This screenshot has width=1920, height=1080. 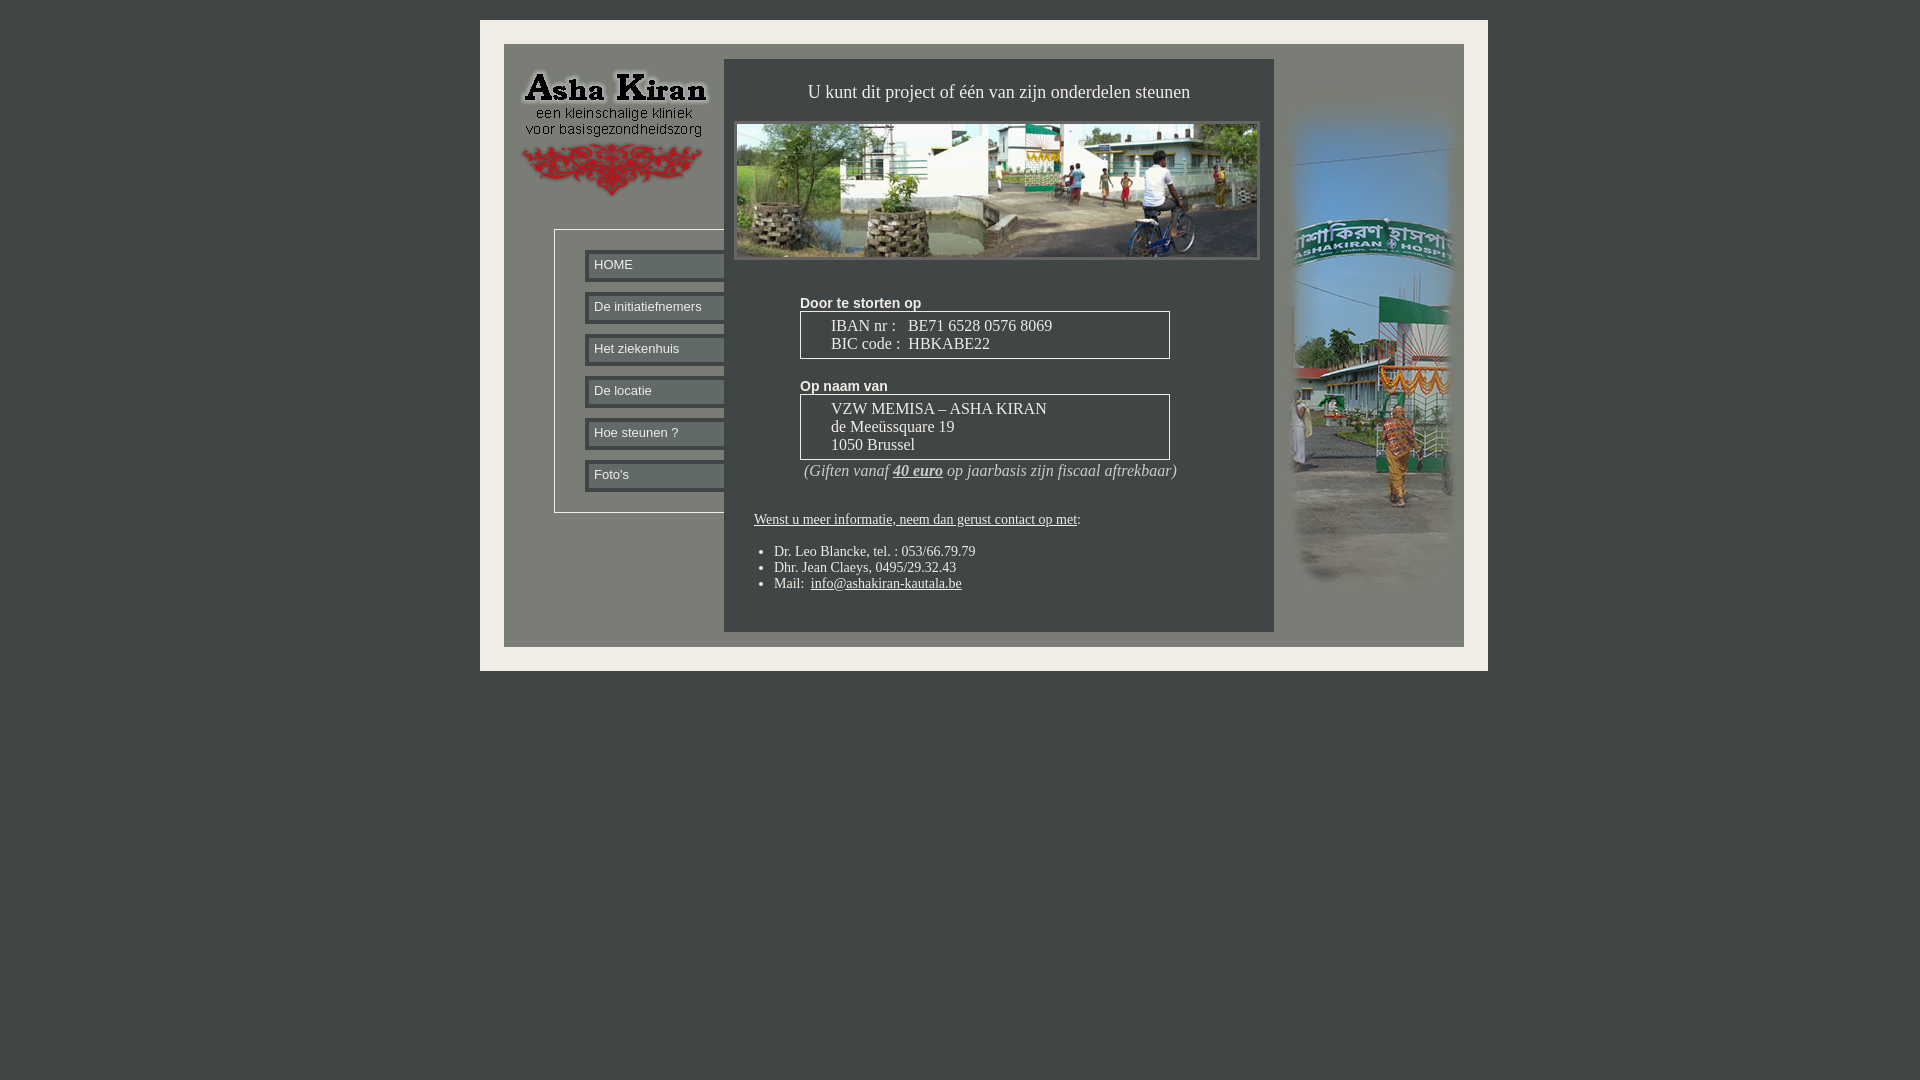 I want to click on Foto's, so click(x=670, y=478).